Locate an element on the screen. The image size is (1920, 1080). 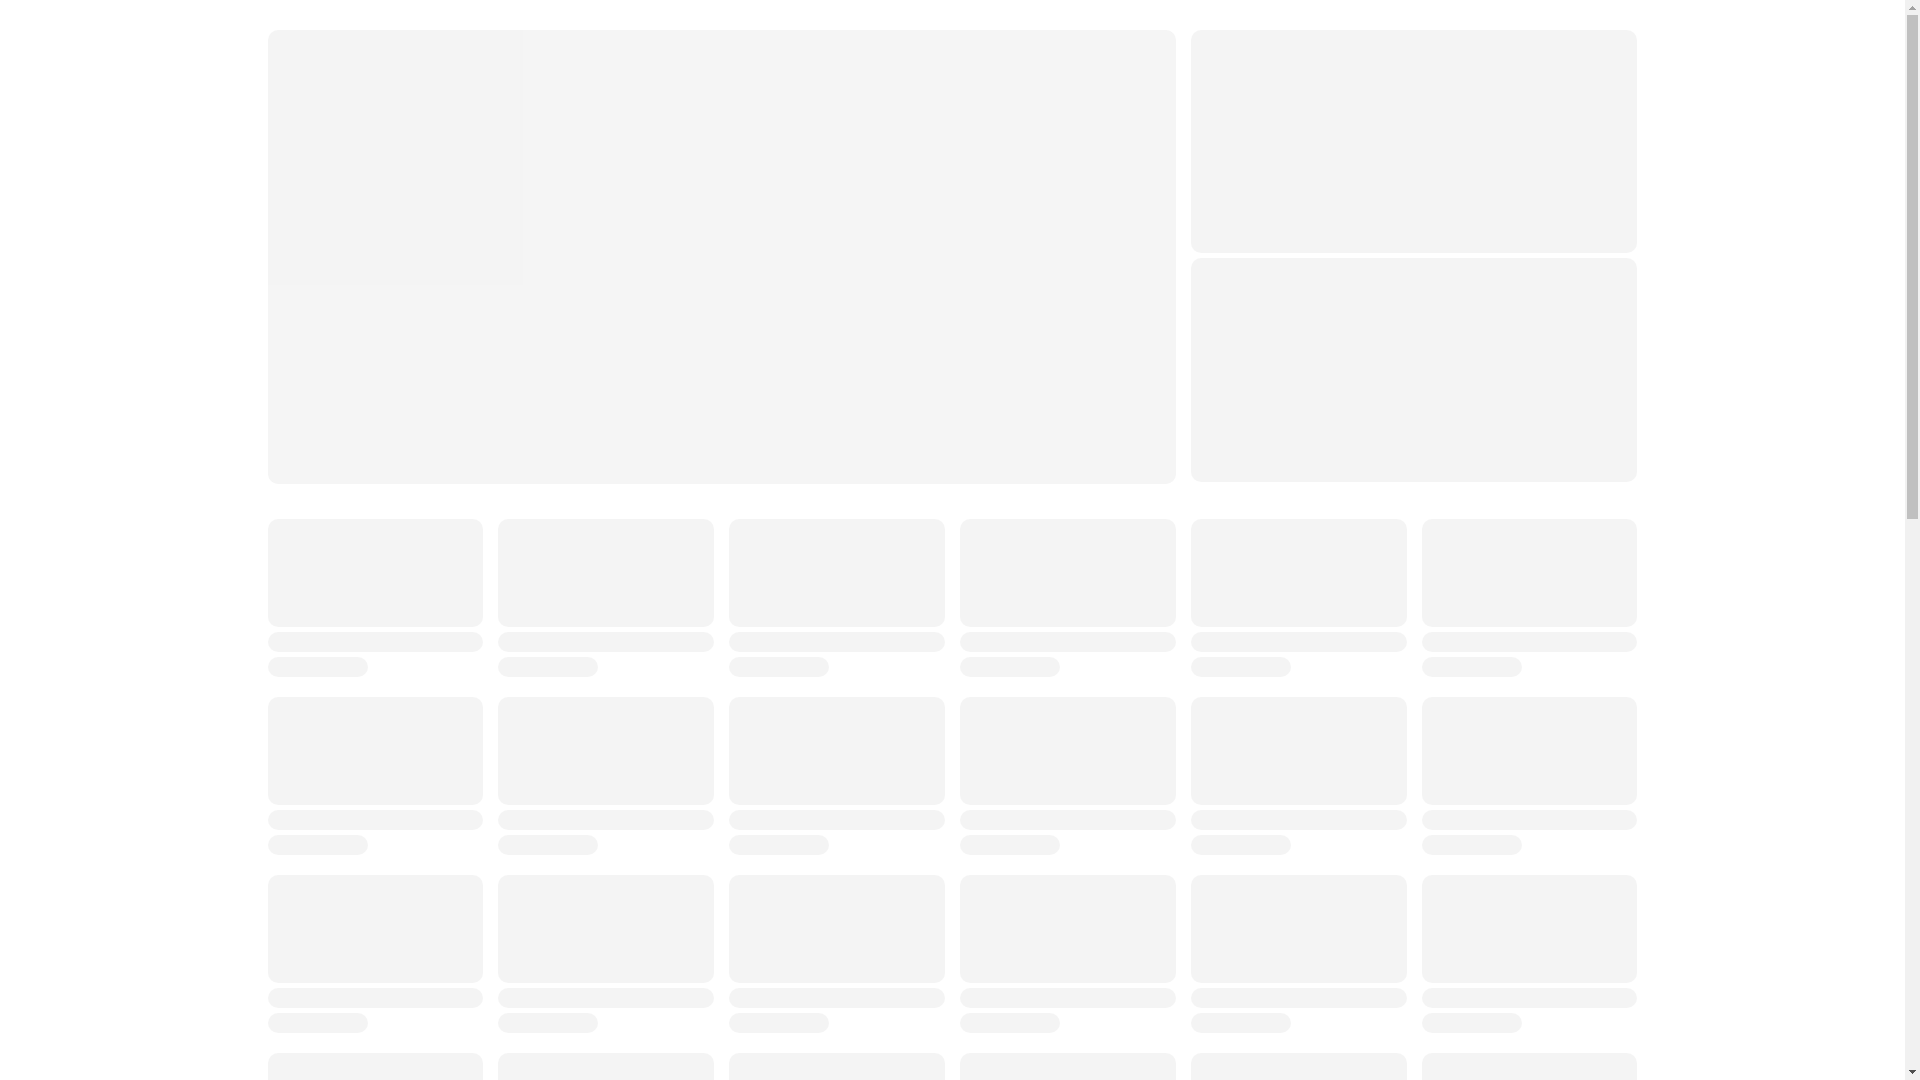
Blog is located at coordinates (1241, 92).